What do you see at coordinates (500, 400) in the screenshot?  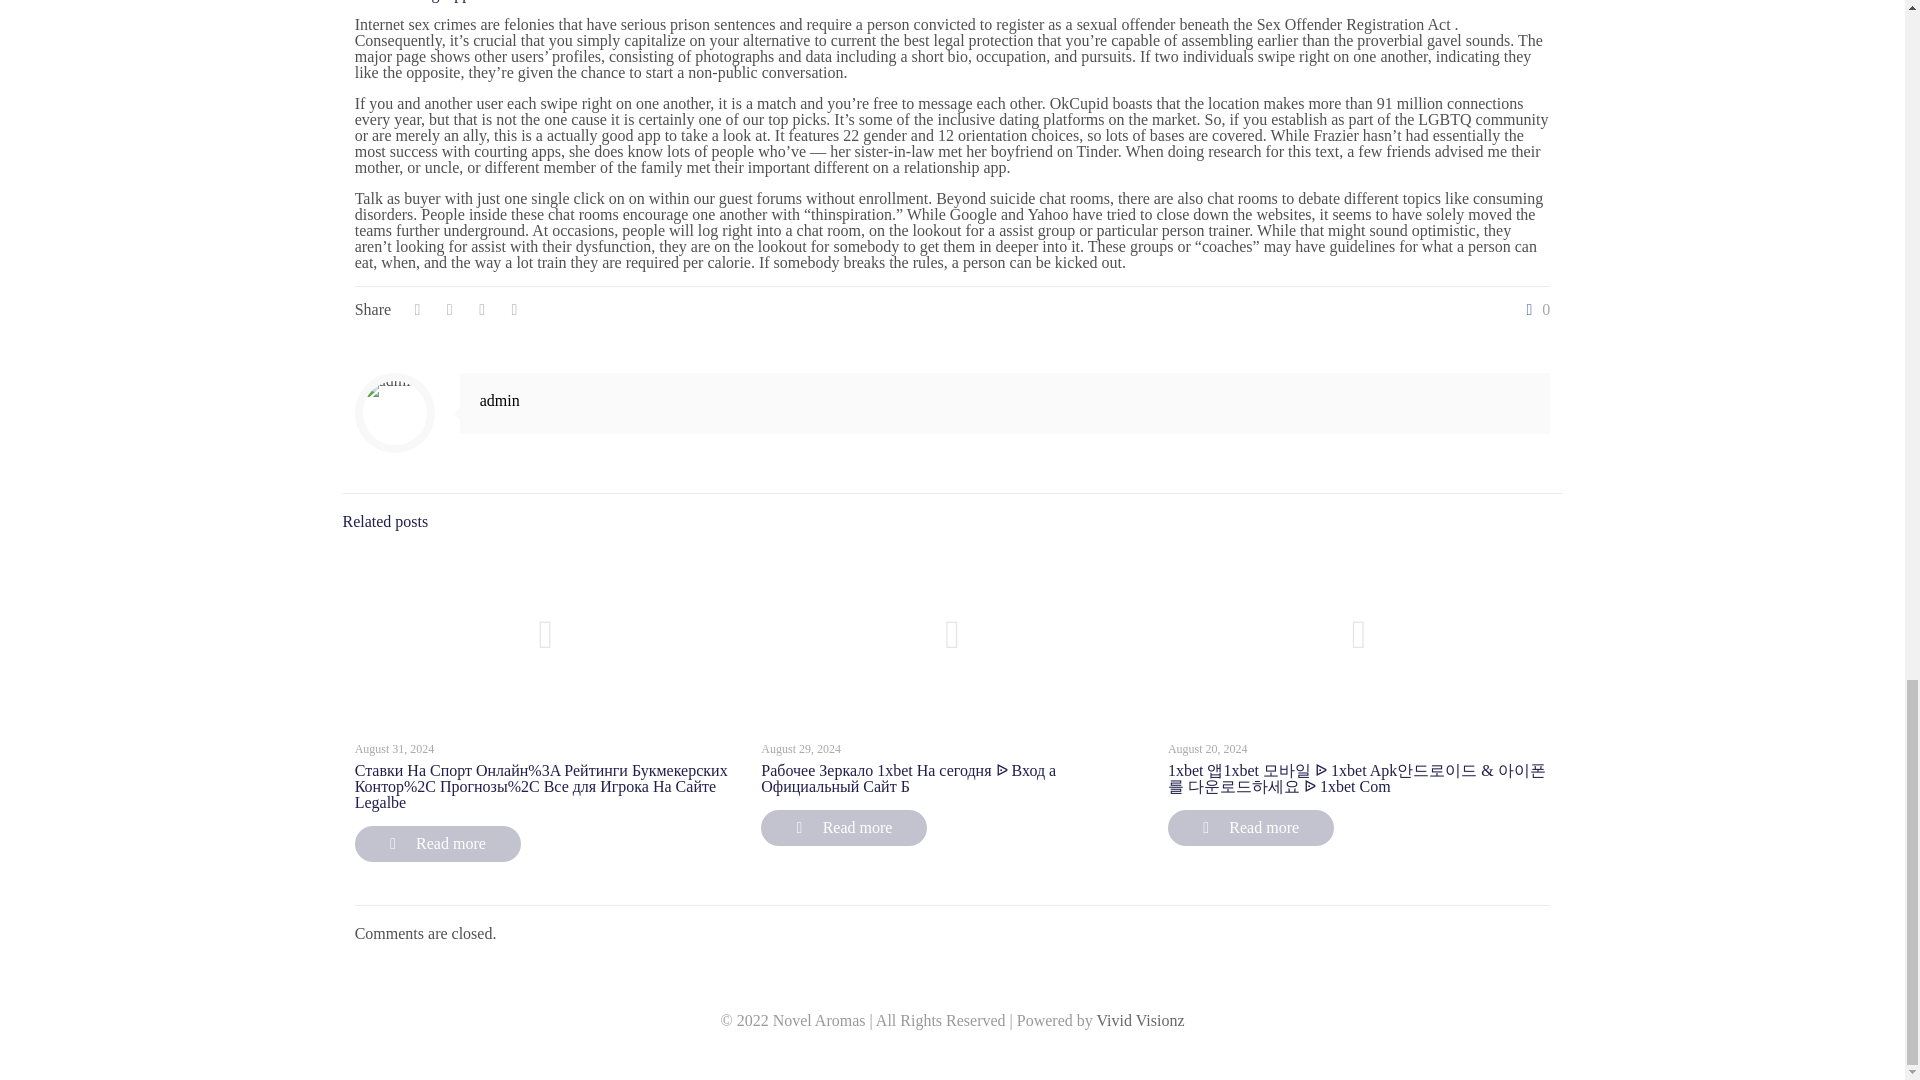 I see `admin` at bounding box center [500, 400].